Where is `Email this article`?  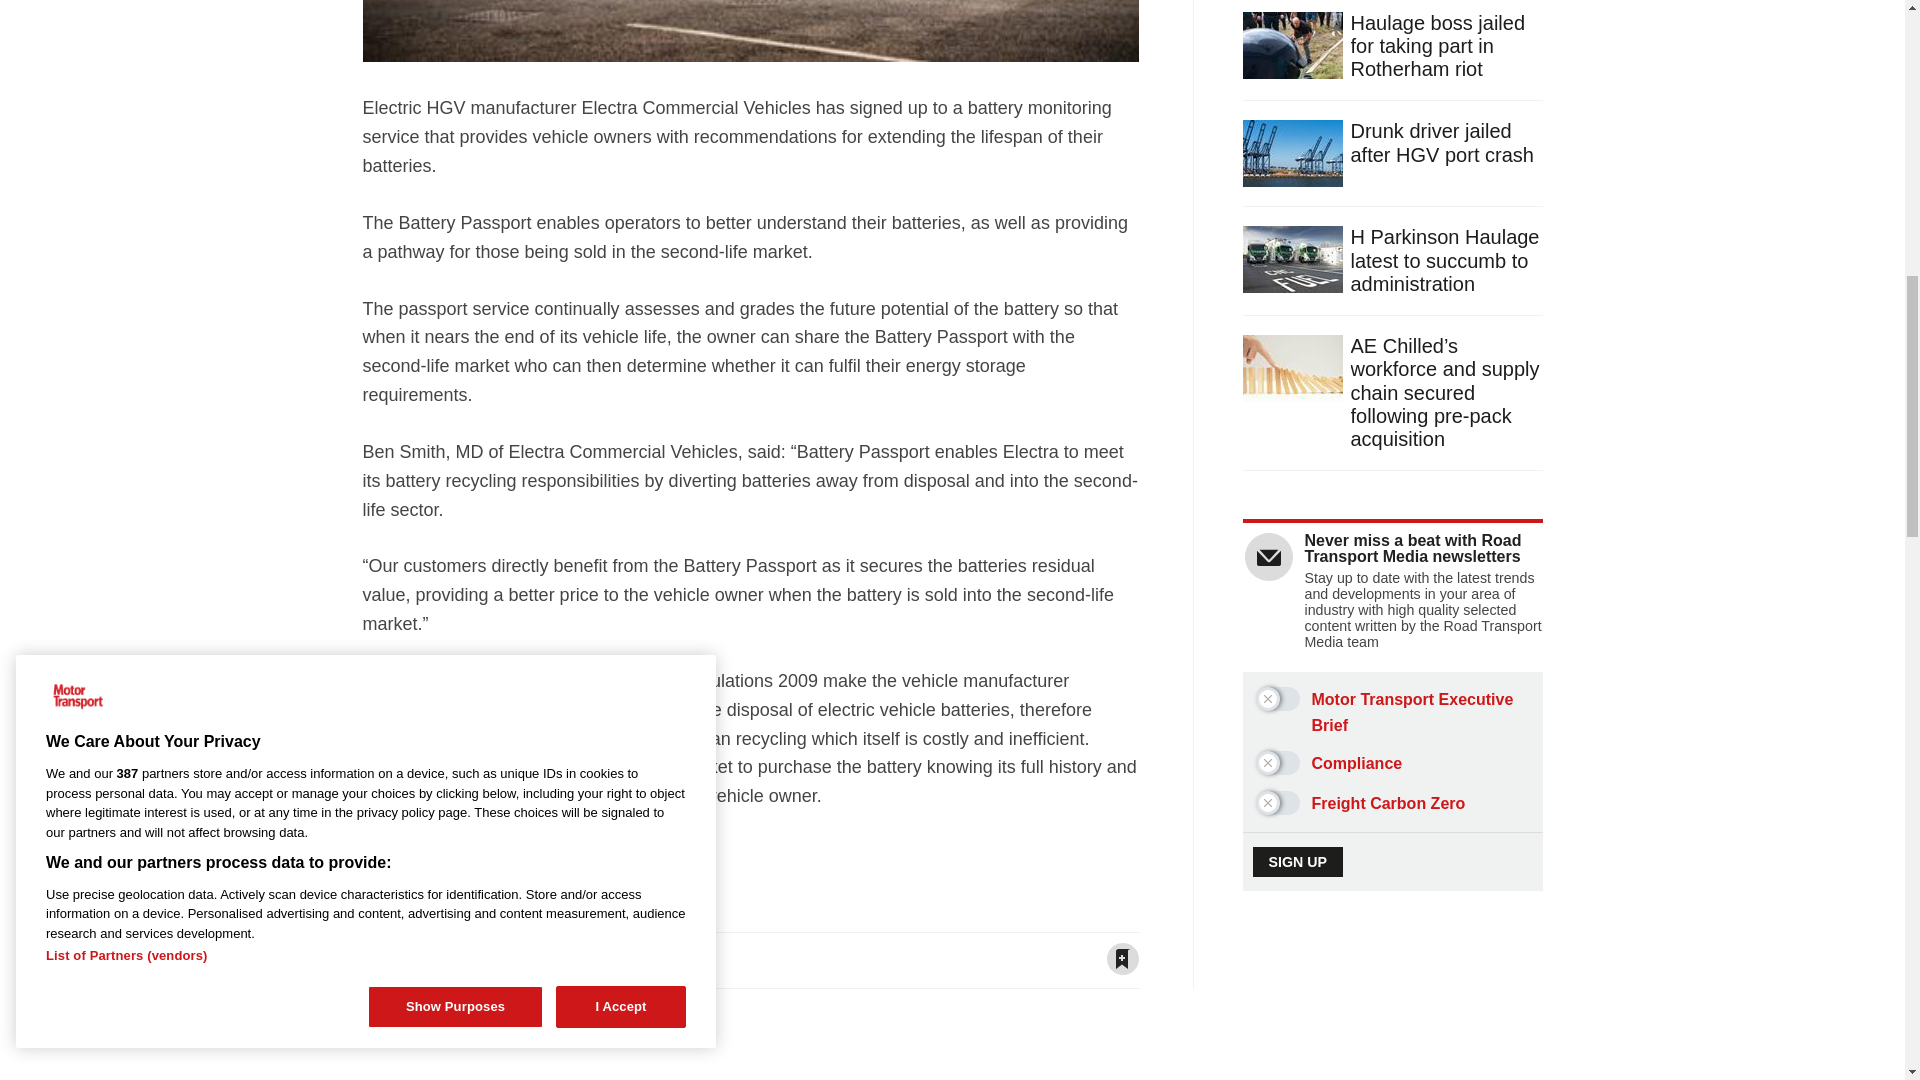 Email this article is located at coordinates (496, 958).